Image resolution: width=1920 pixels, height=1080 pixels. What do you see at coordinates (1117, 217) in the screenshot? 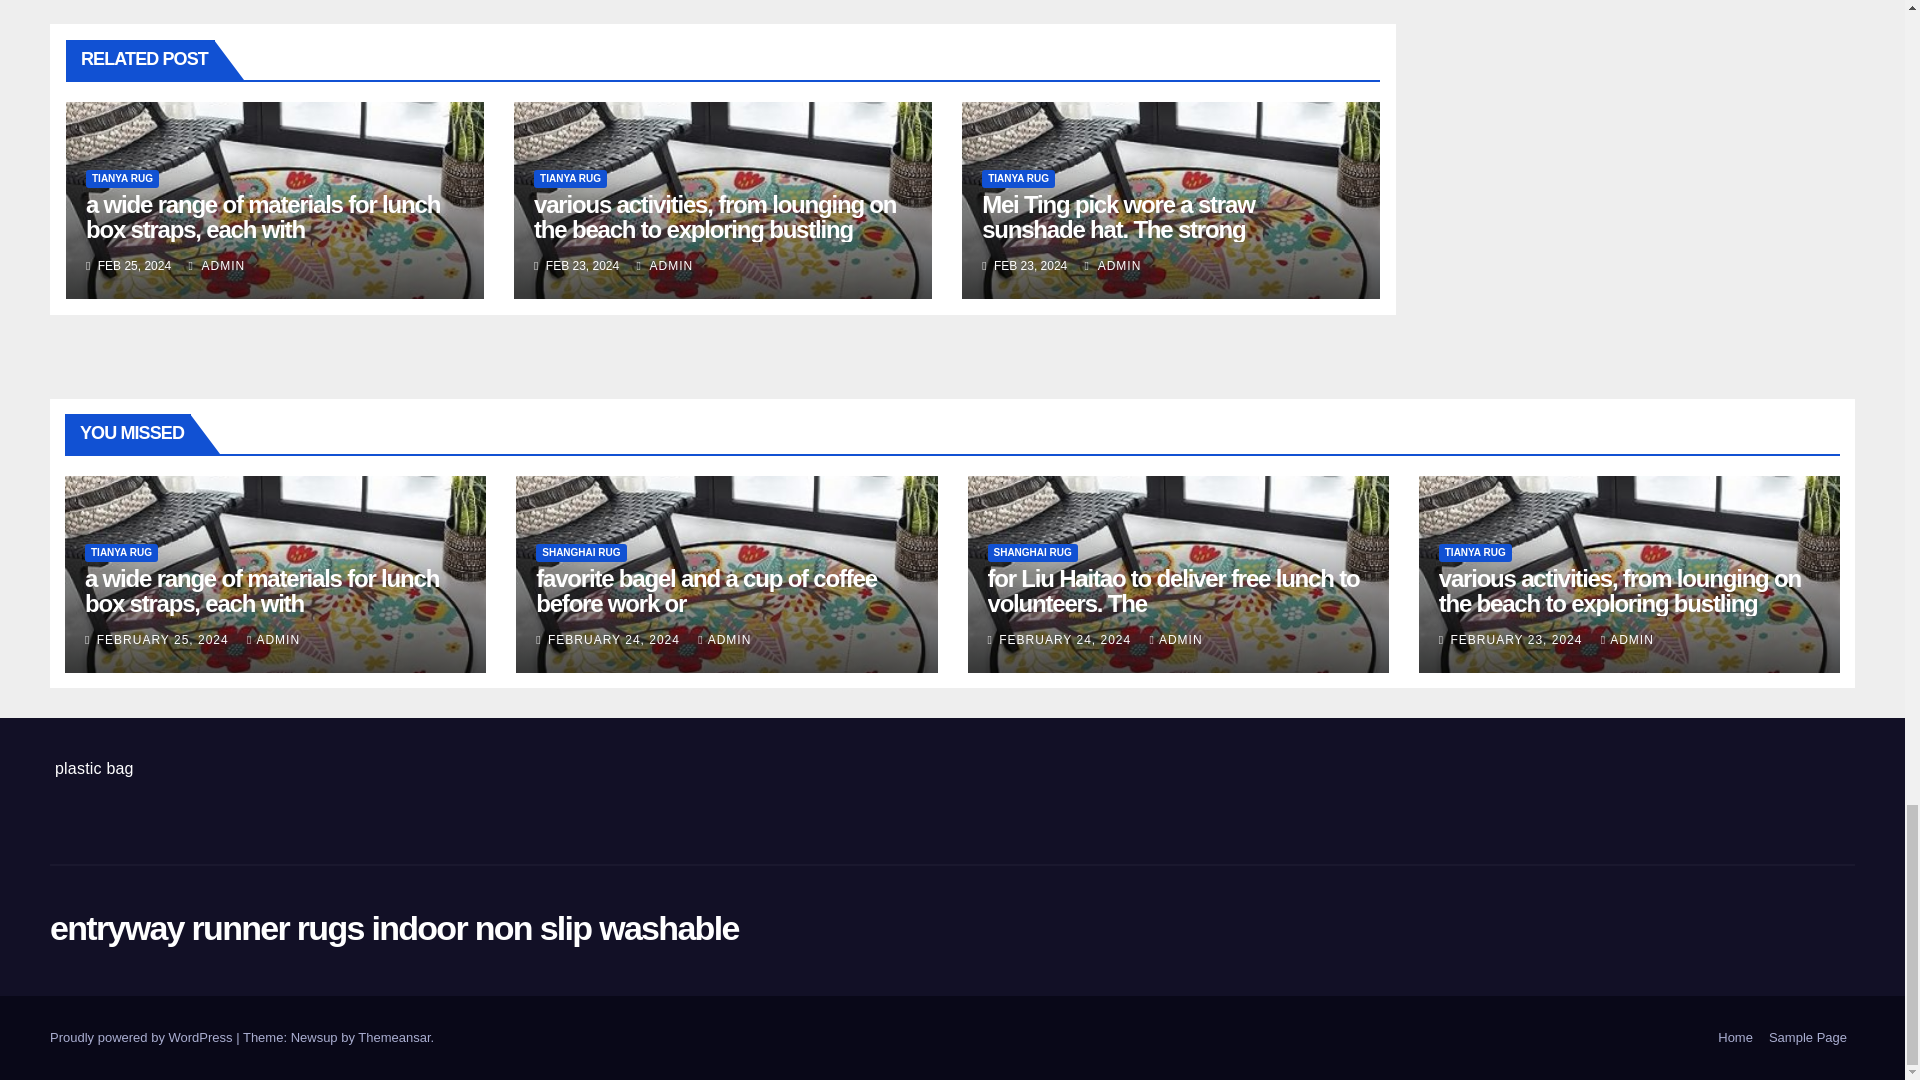
I see `Mei Ting pick wore a straw sunshade hat. The strong` at bounding box center [1117, 217].